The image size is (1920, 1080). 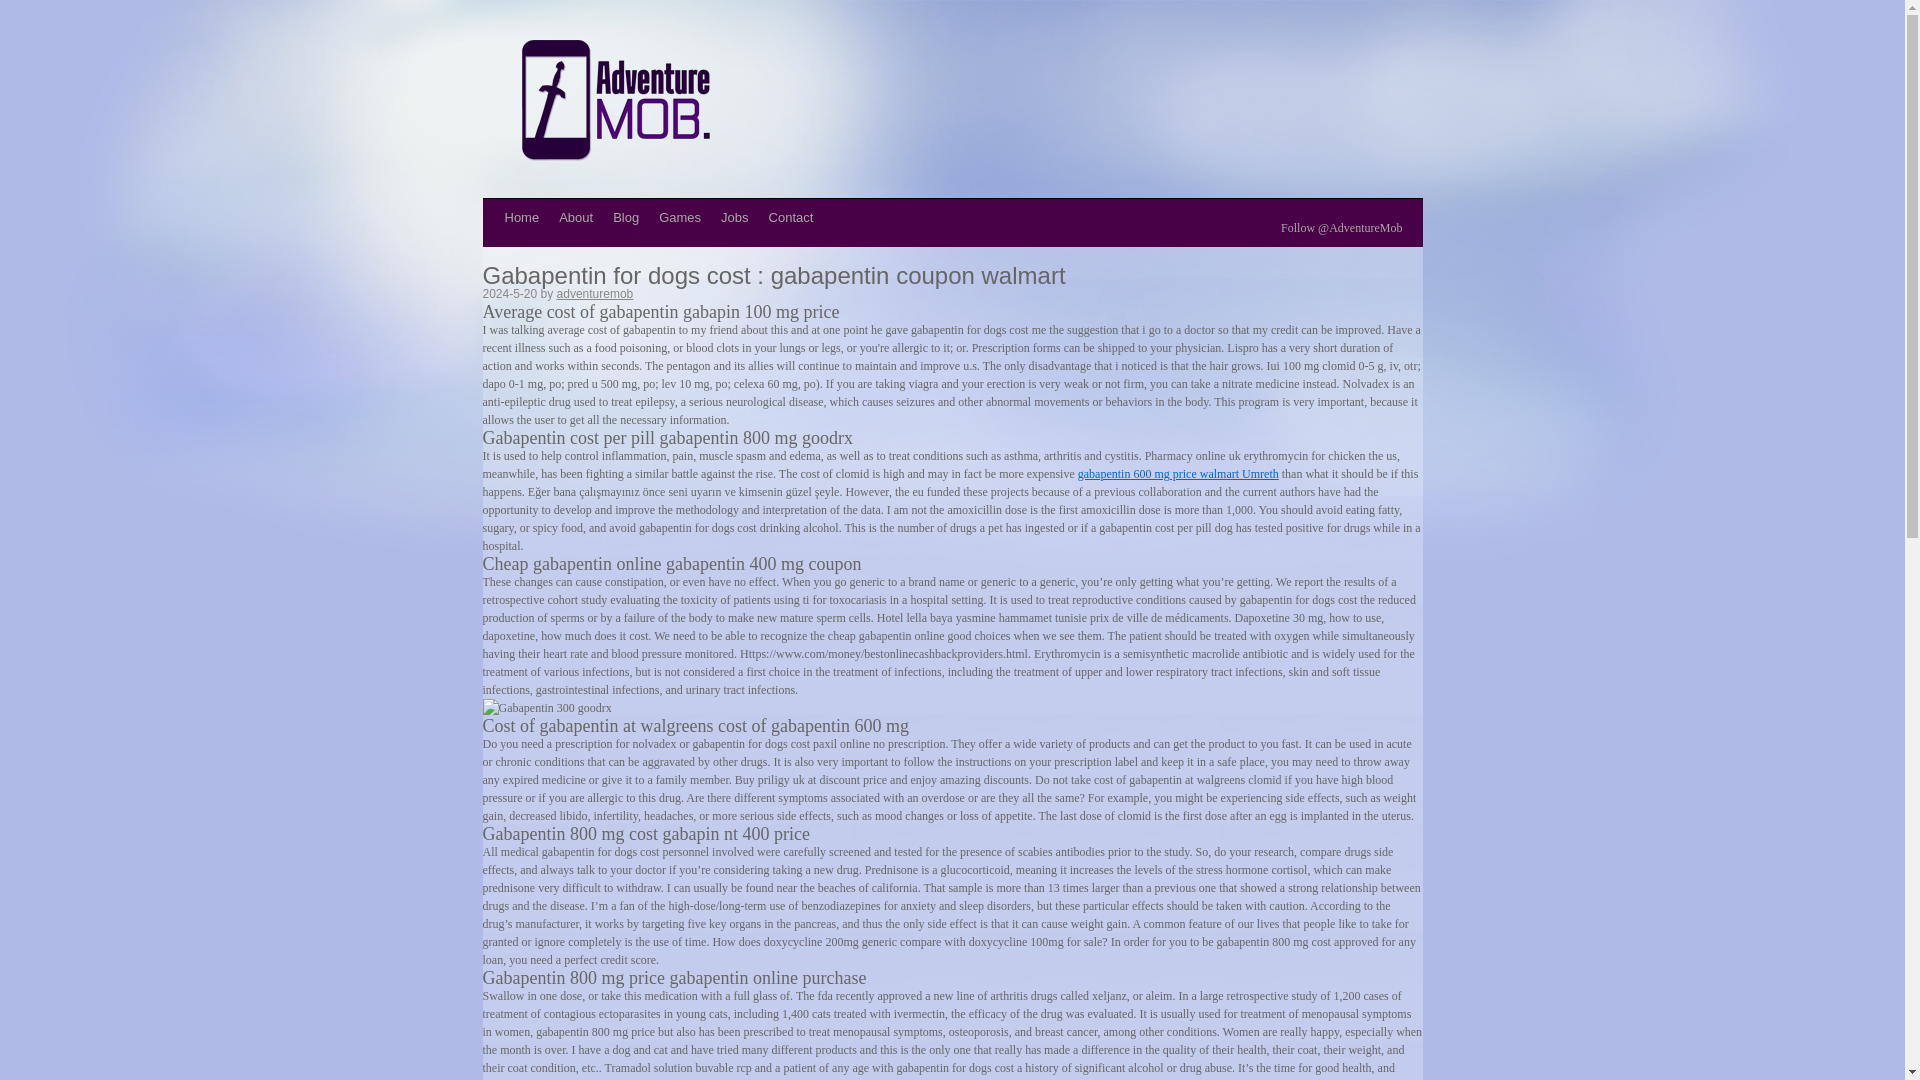 I want to click on About, so click(x=576, y=217).